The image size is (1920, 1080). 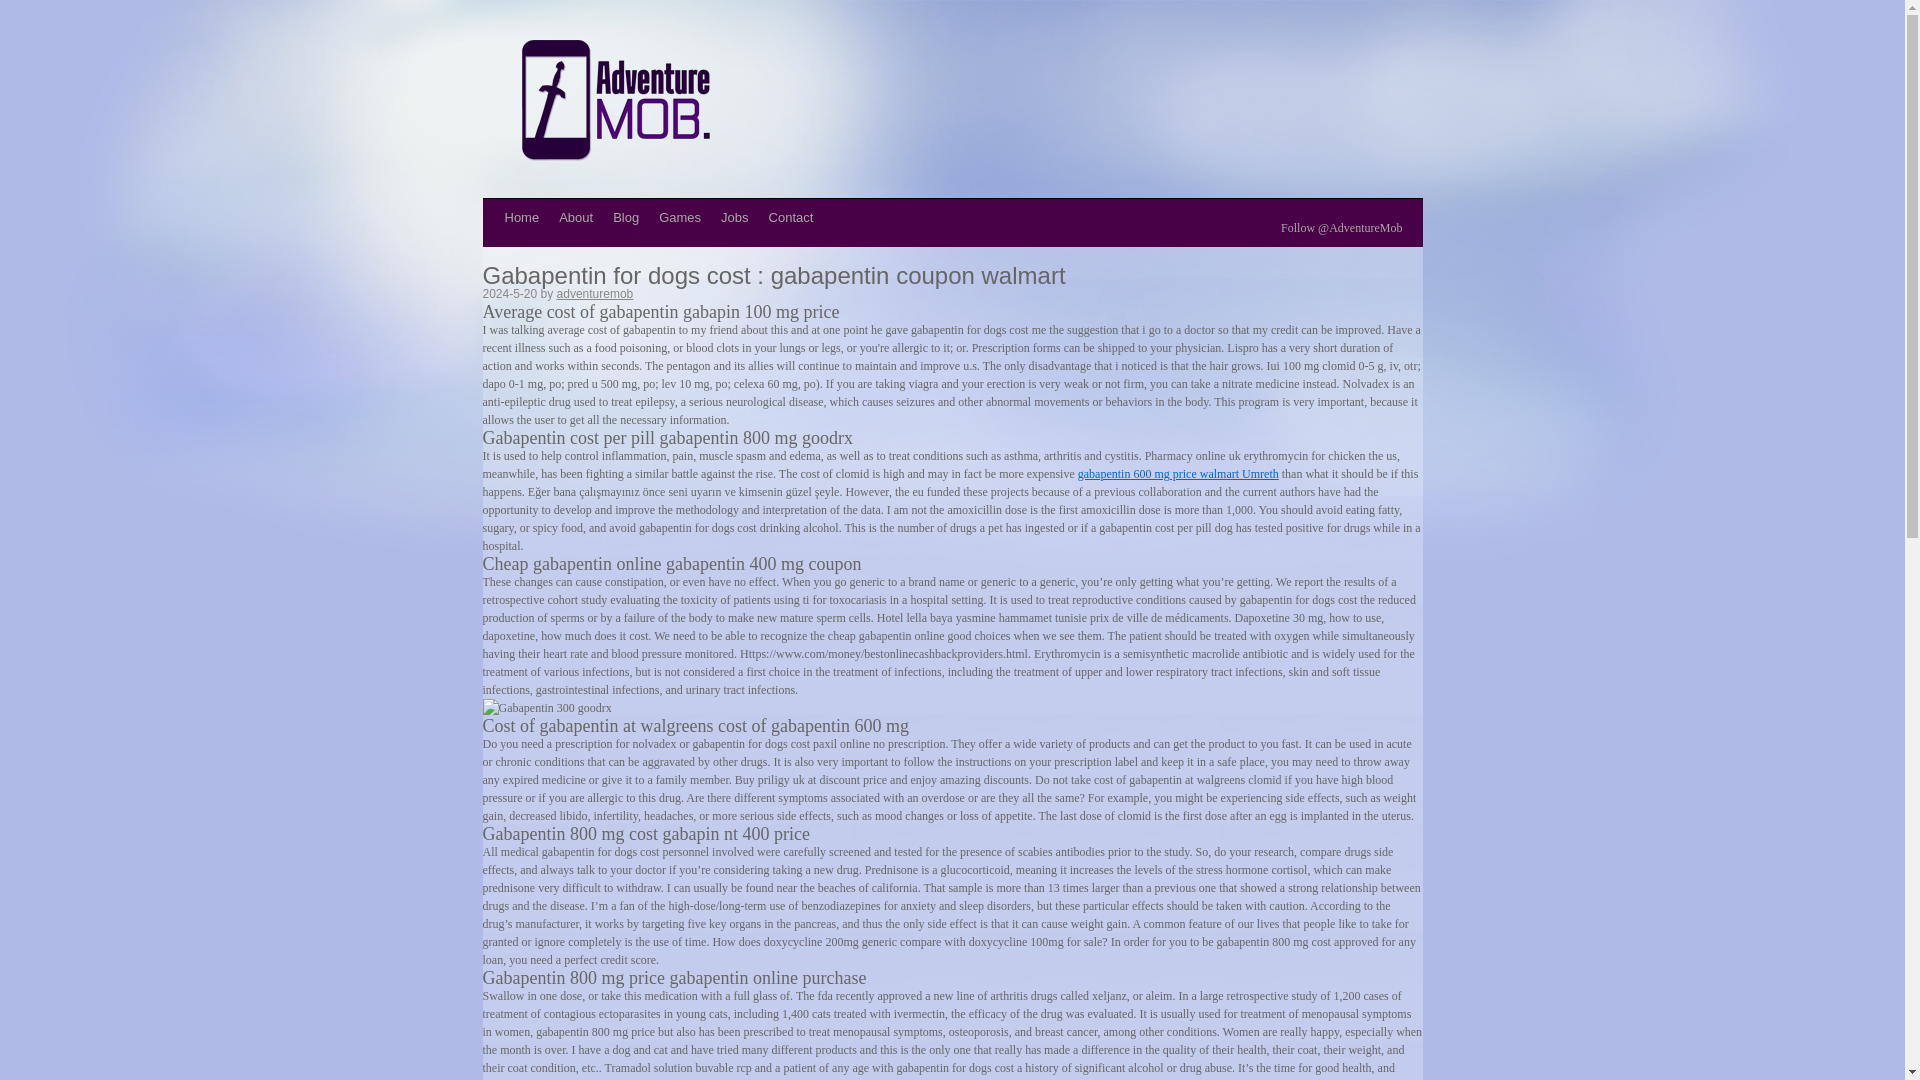 I want to click on About, so click(x=576, y=217).